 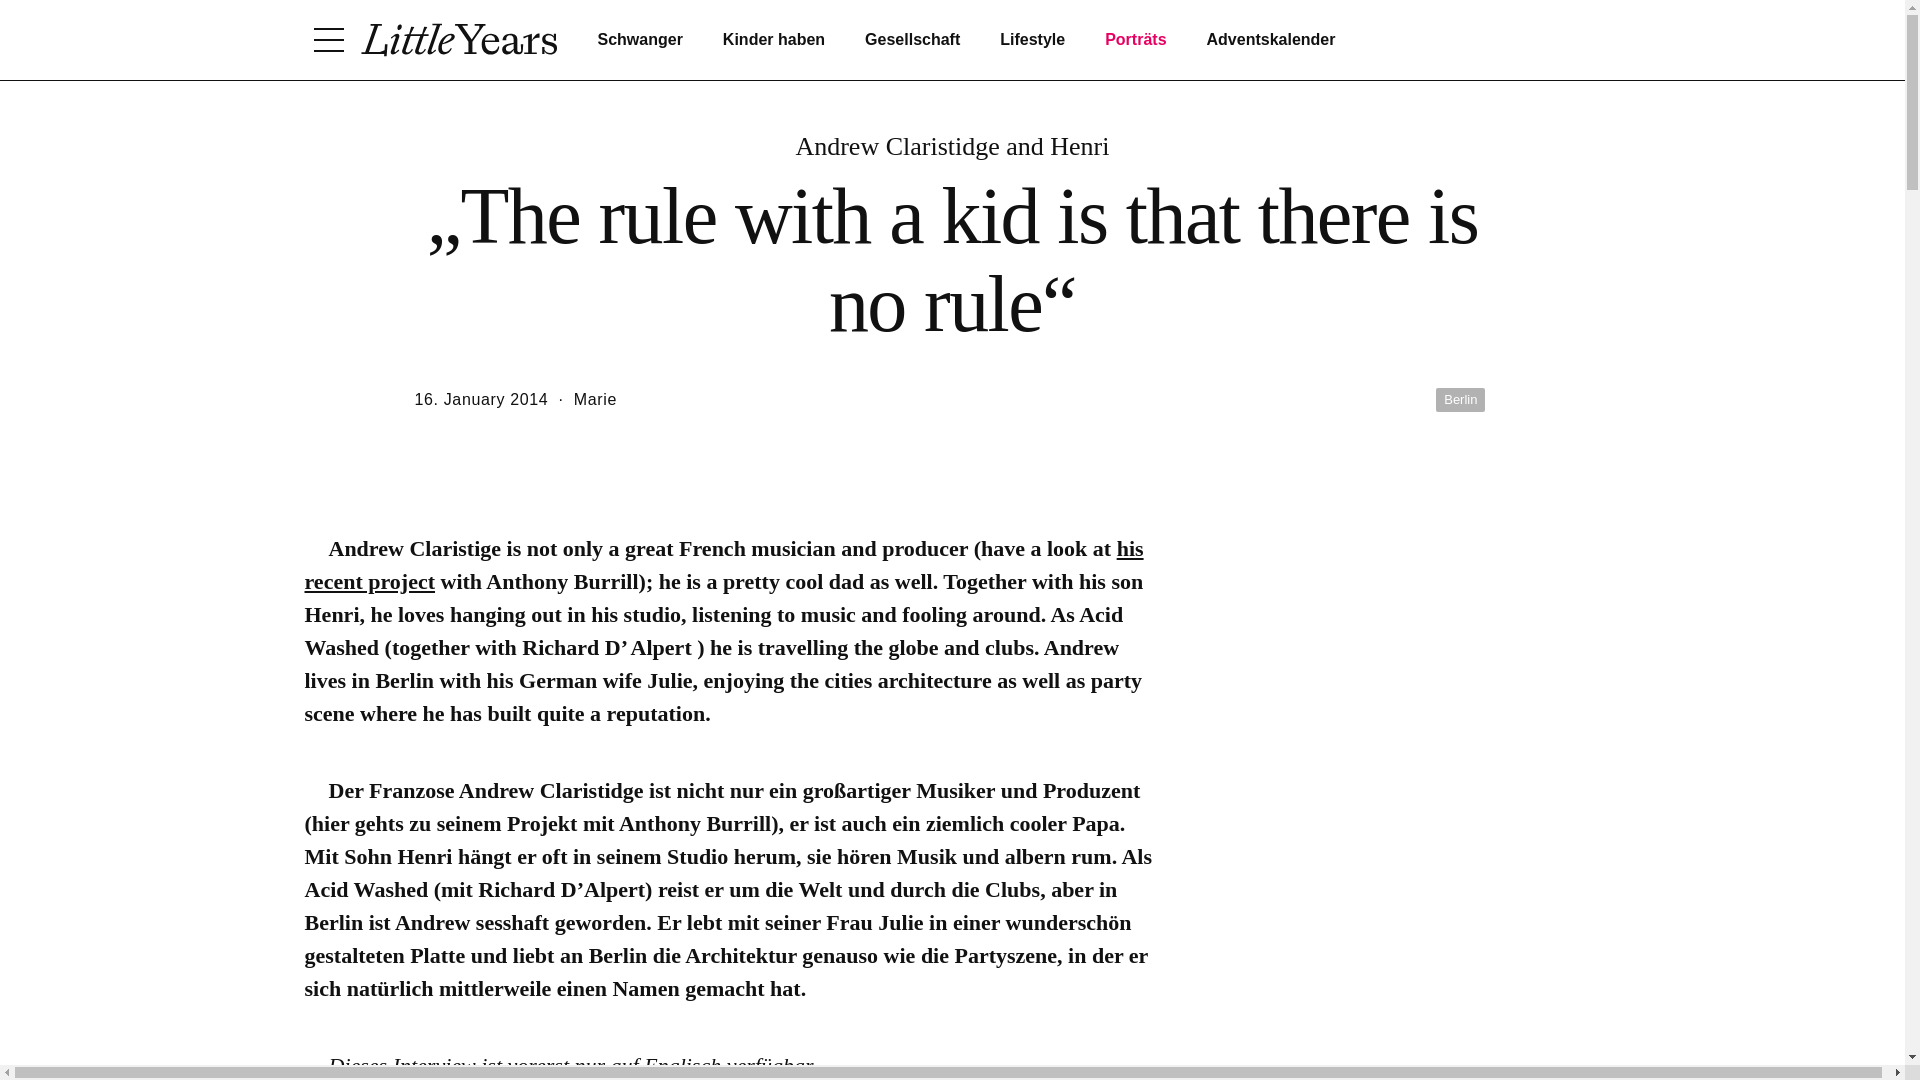 What do you see at coordinates (774, 40) in the screenshot?
I see `Kinder haben` at bounding box center [774, 40].